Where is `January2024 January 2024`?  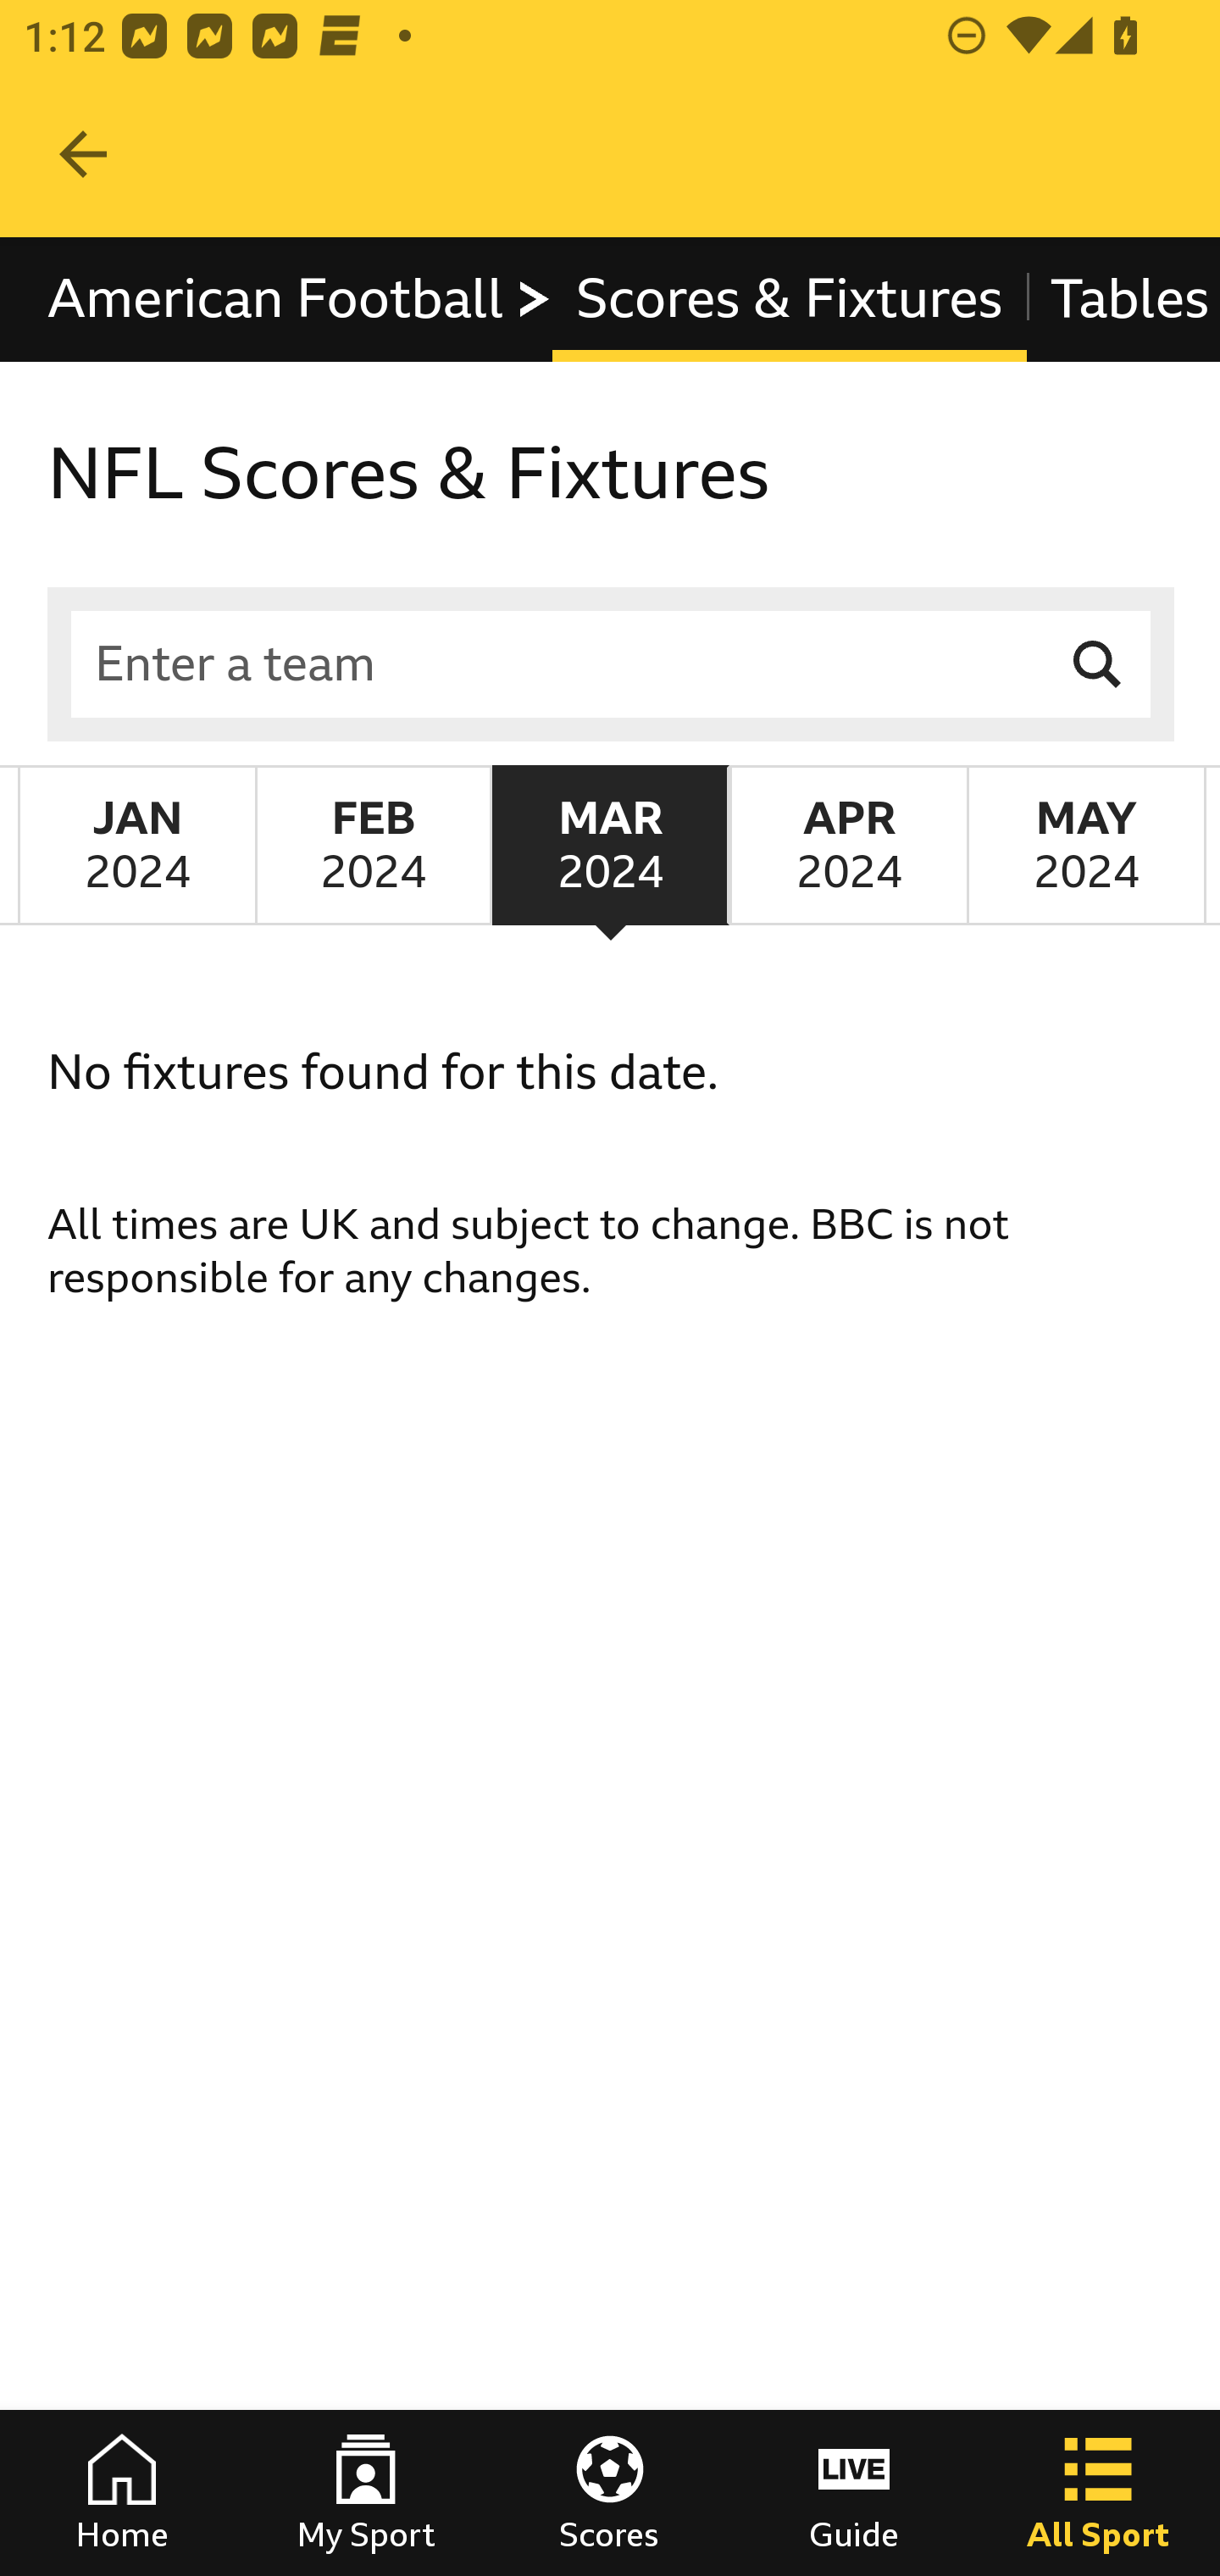
January2024 January 2024 is located at coordinates (137, 844).